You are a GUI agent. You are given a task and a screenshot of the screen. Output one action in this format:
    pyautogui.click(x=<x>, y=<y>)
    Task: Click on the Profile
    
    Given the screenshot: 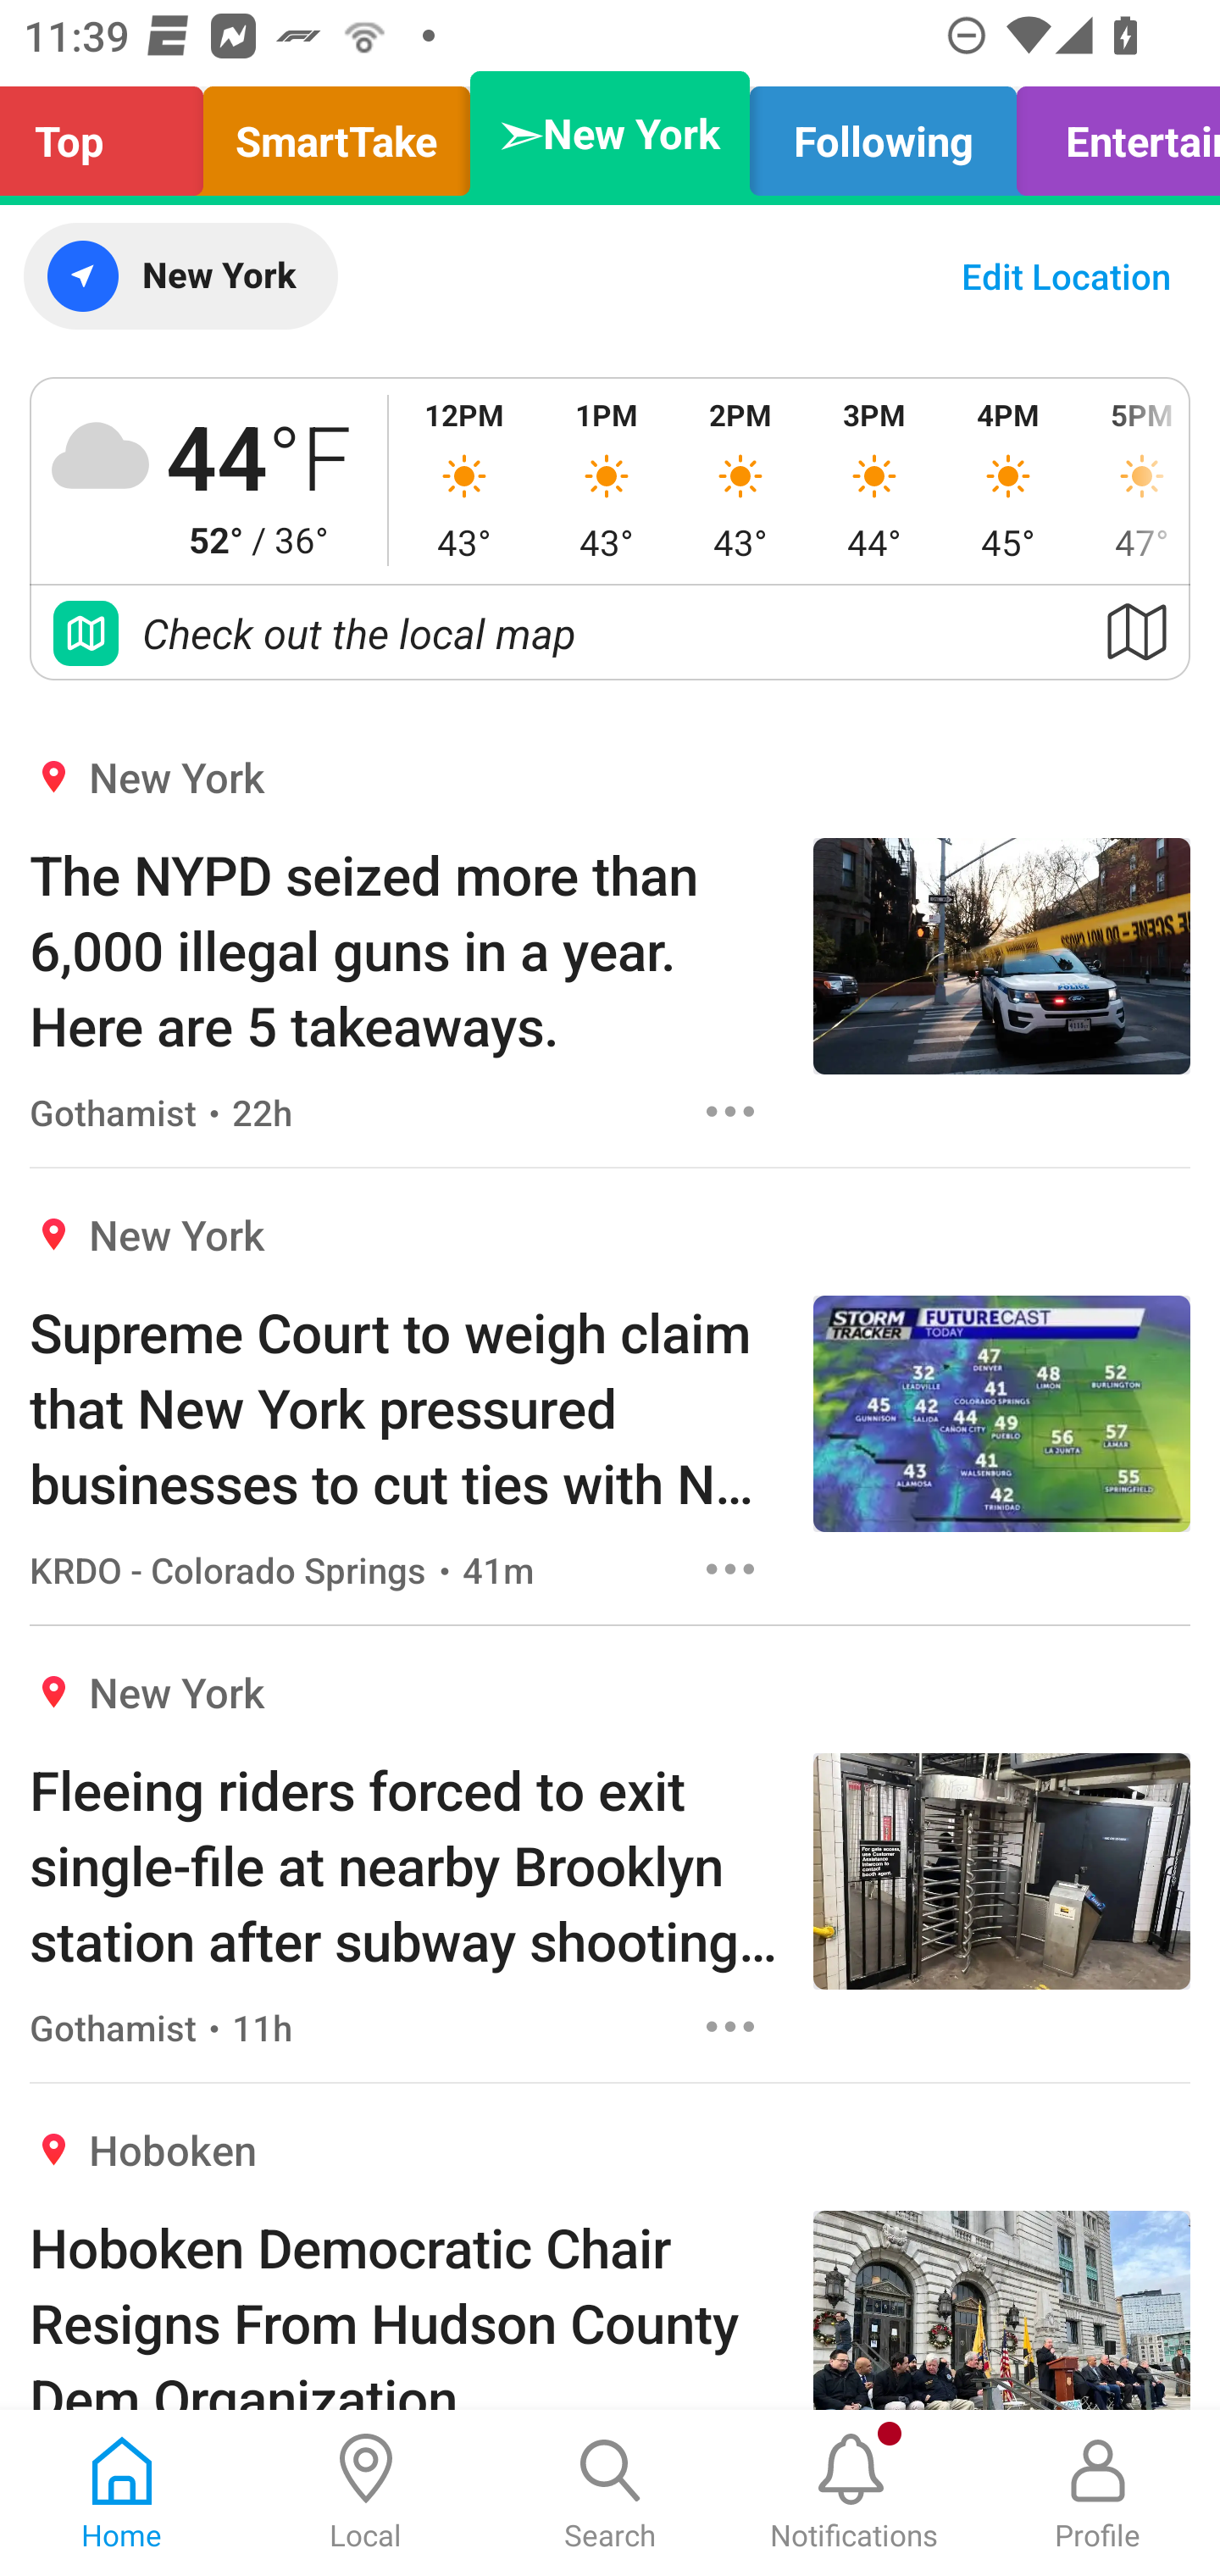 What is the action you would take?
    pyautogui.click(x=1098, y=2493)
    